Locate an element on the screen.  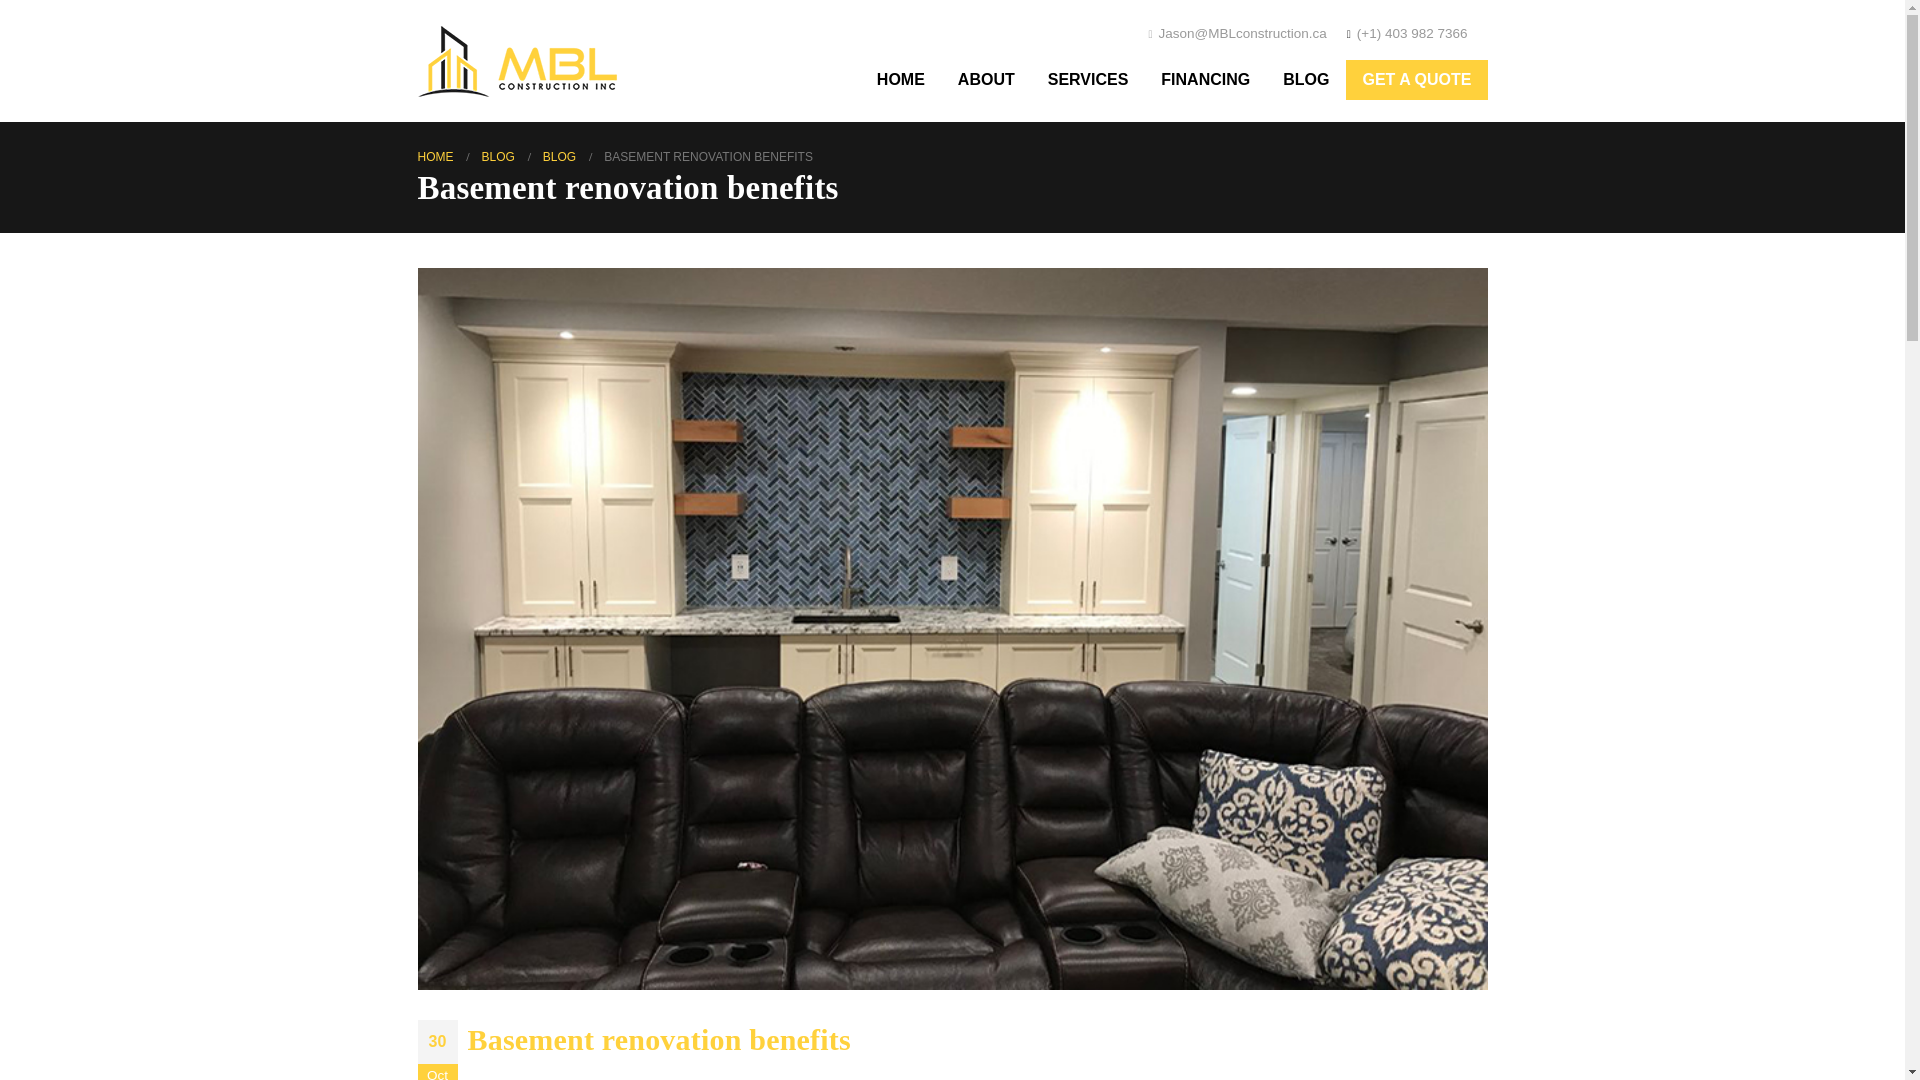
BLOG is located at coordinates (498, 156).